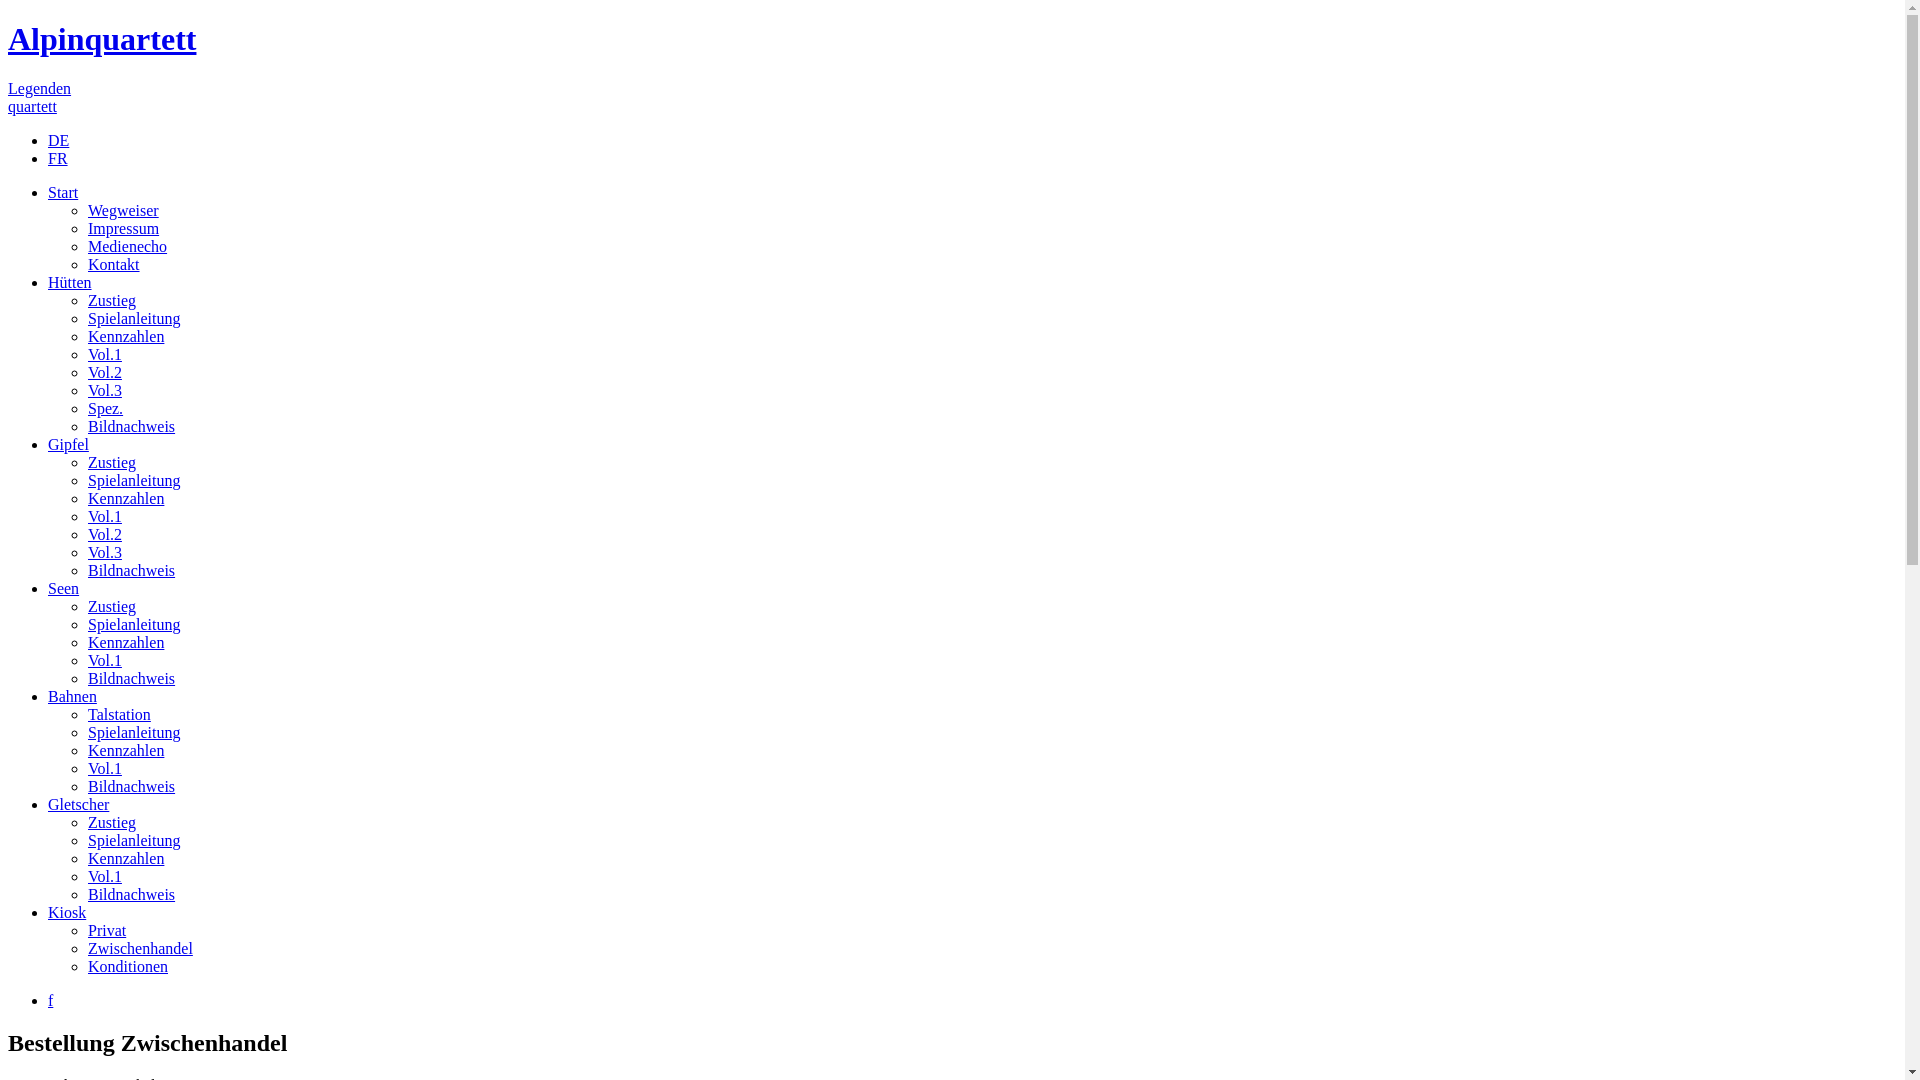 This screenshot has height=1080, width=1920. What do you see at coordinates (132, 426) in the screenshot?
I see `Bildnachweis` at bounding box center [132, 426].